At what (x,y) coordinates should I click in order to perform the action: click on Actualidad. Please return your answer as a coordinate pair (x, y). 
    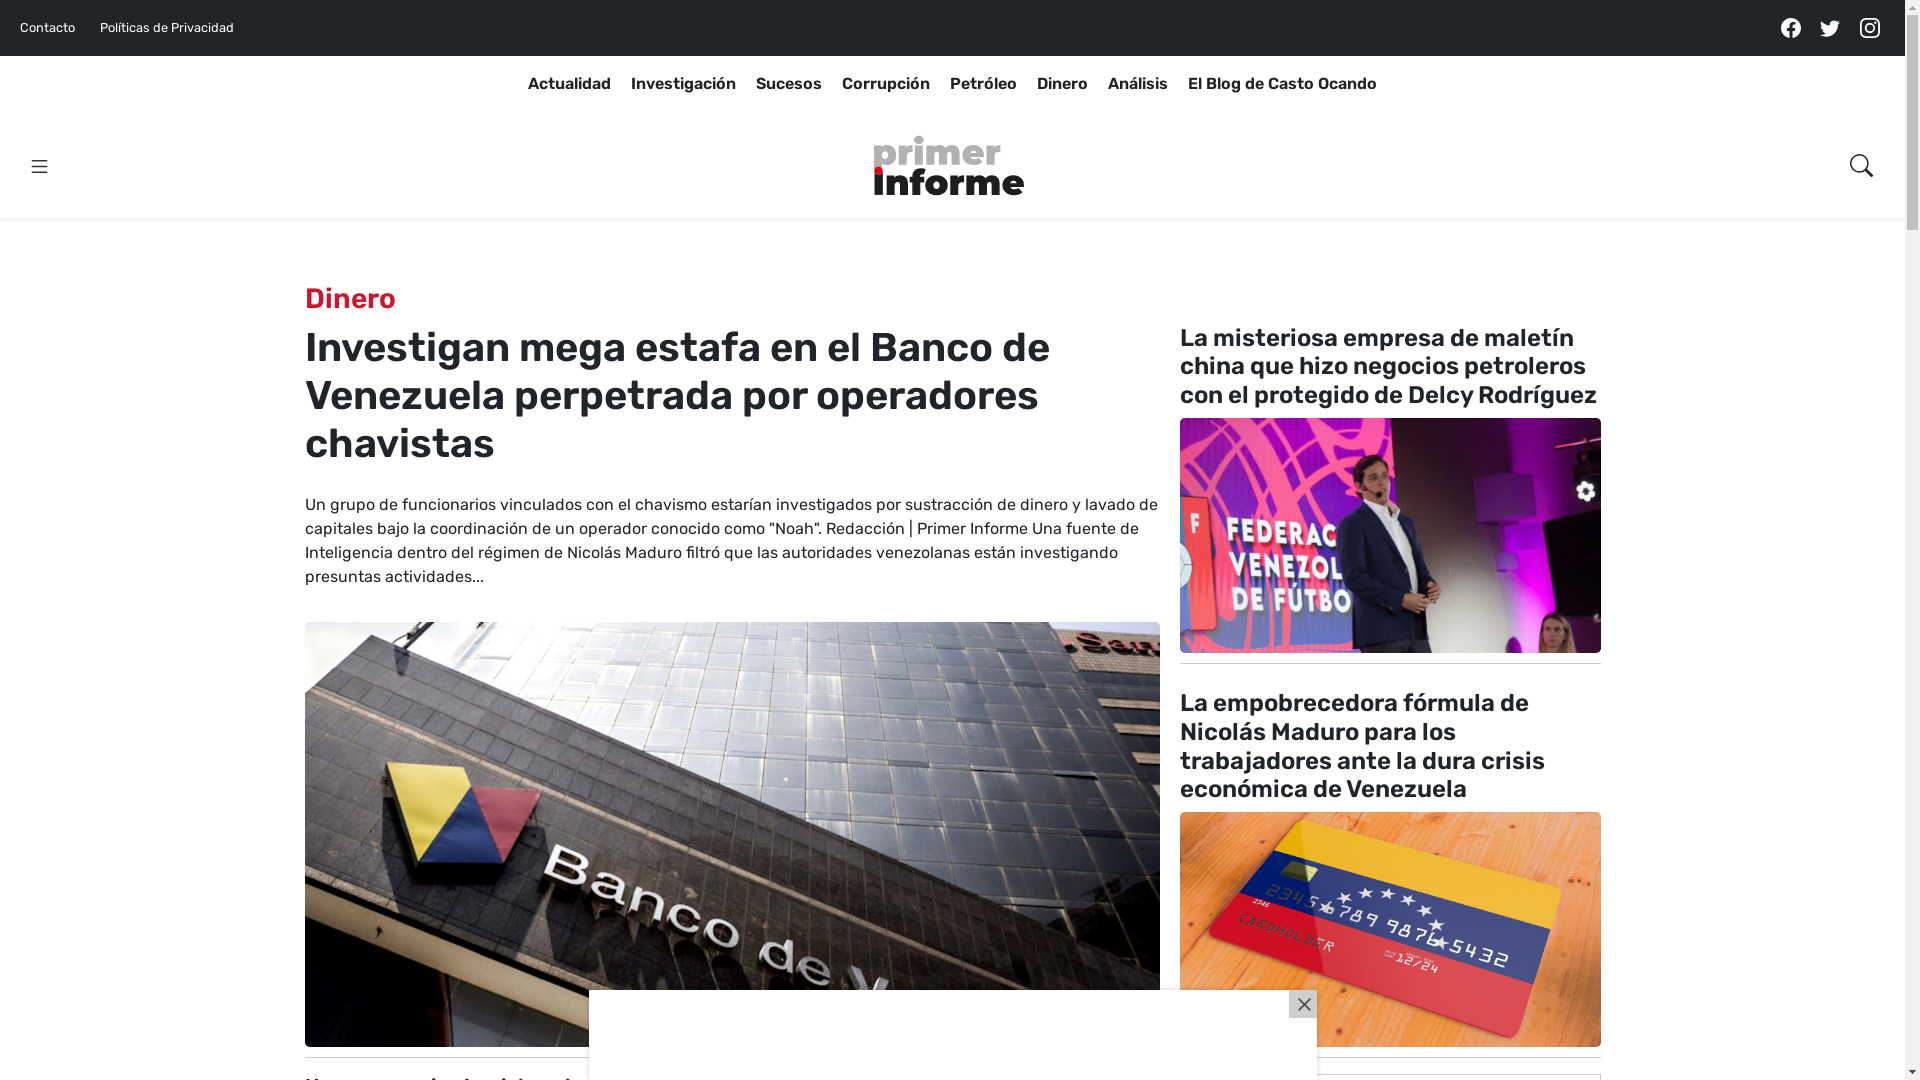
    Looking at the image, I should click on (570, 84).